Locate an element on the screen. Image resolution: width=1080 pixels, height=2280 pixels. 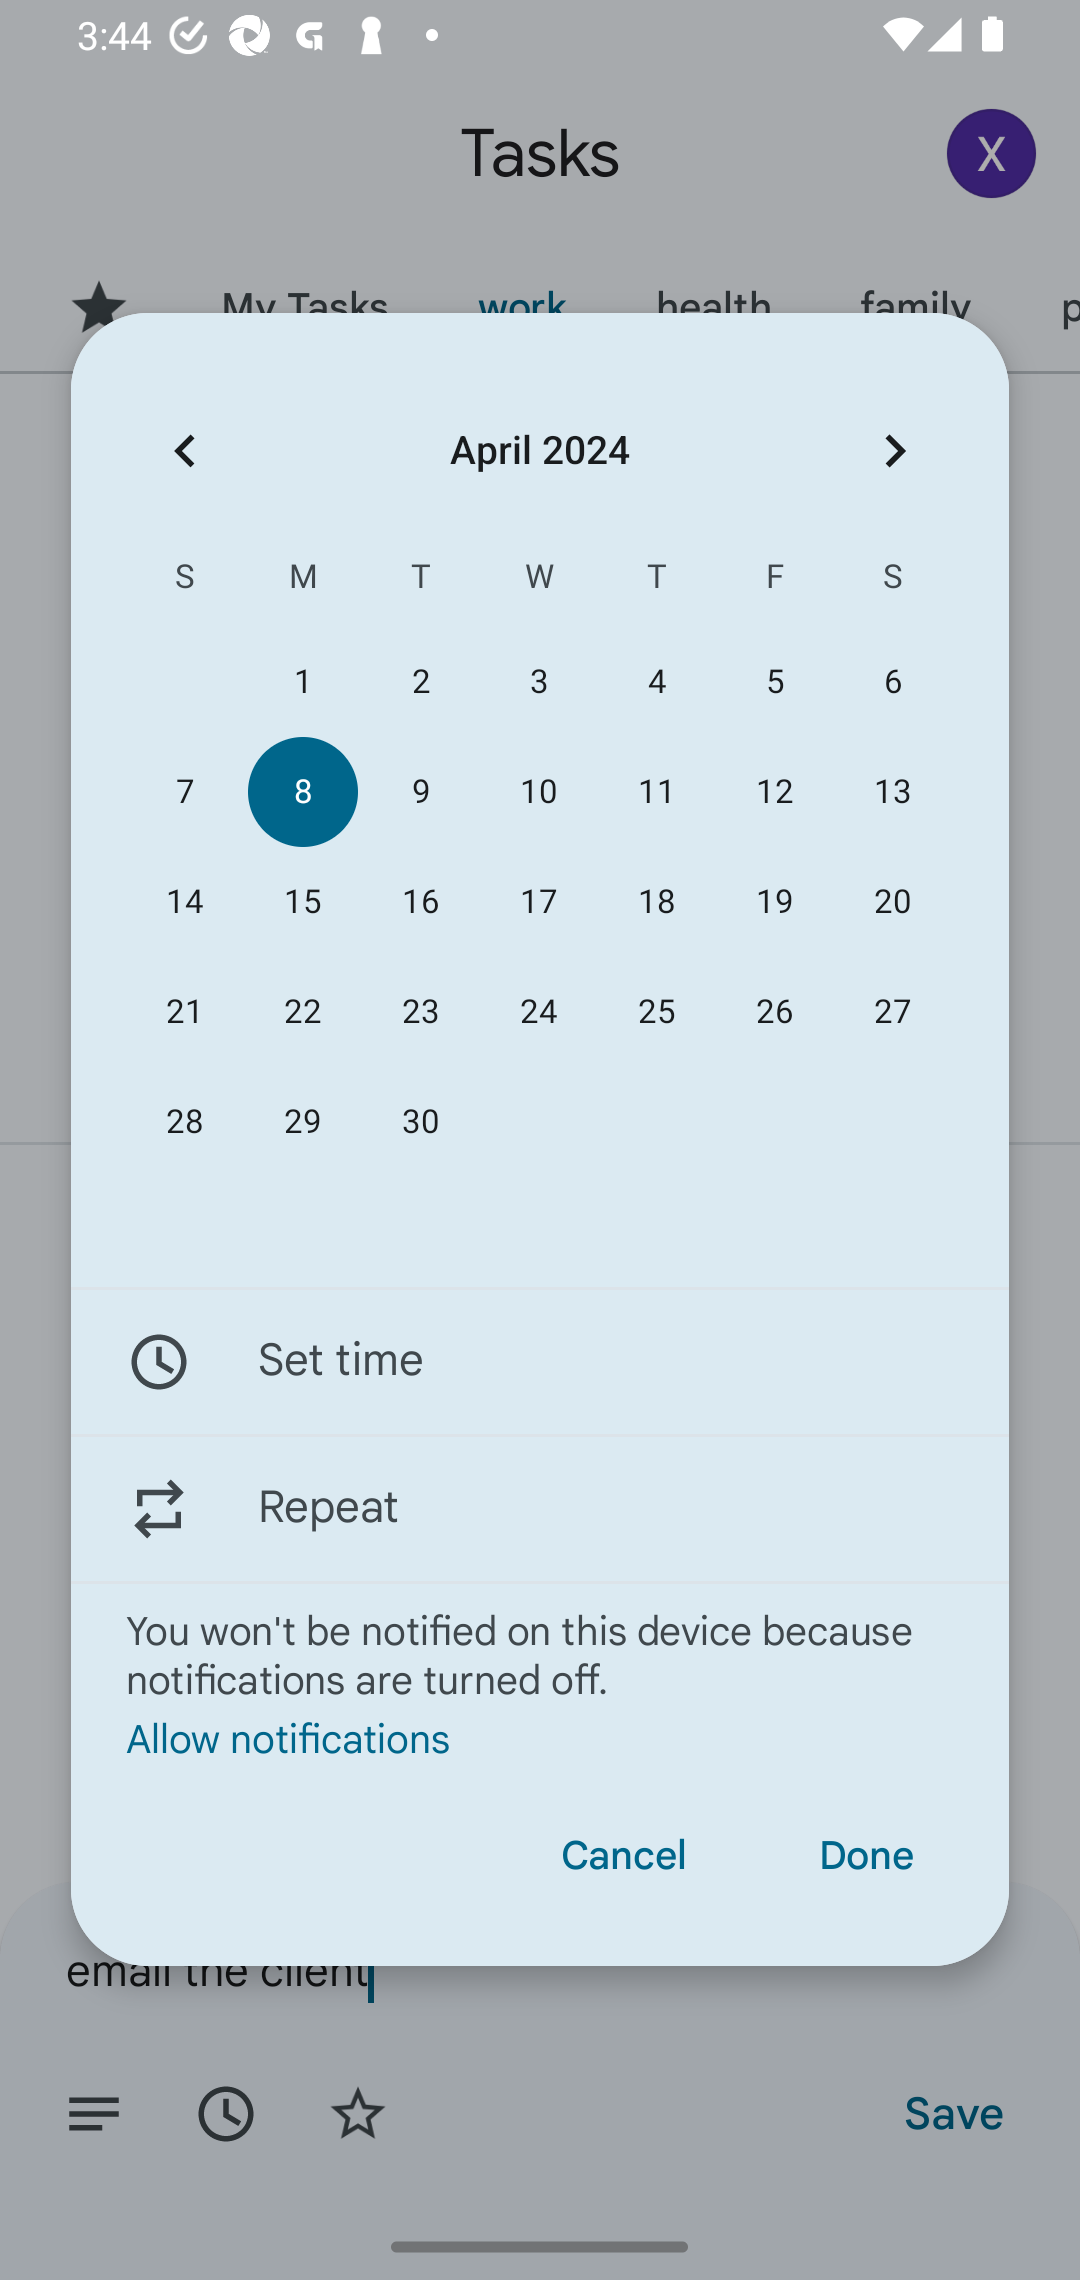
19 19 April 2024 is located at coordinates (774, 901).